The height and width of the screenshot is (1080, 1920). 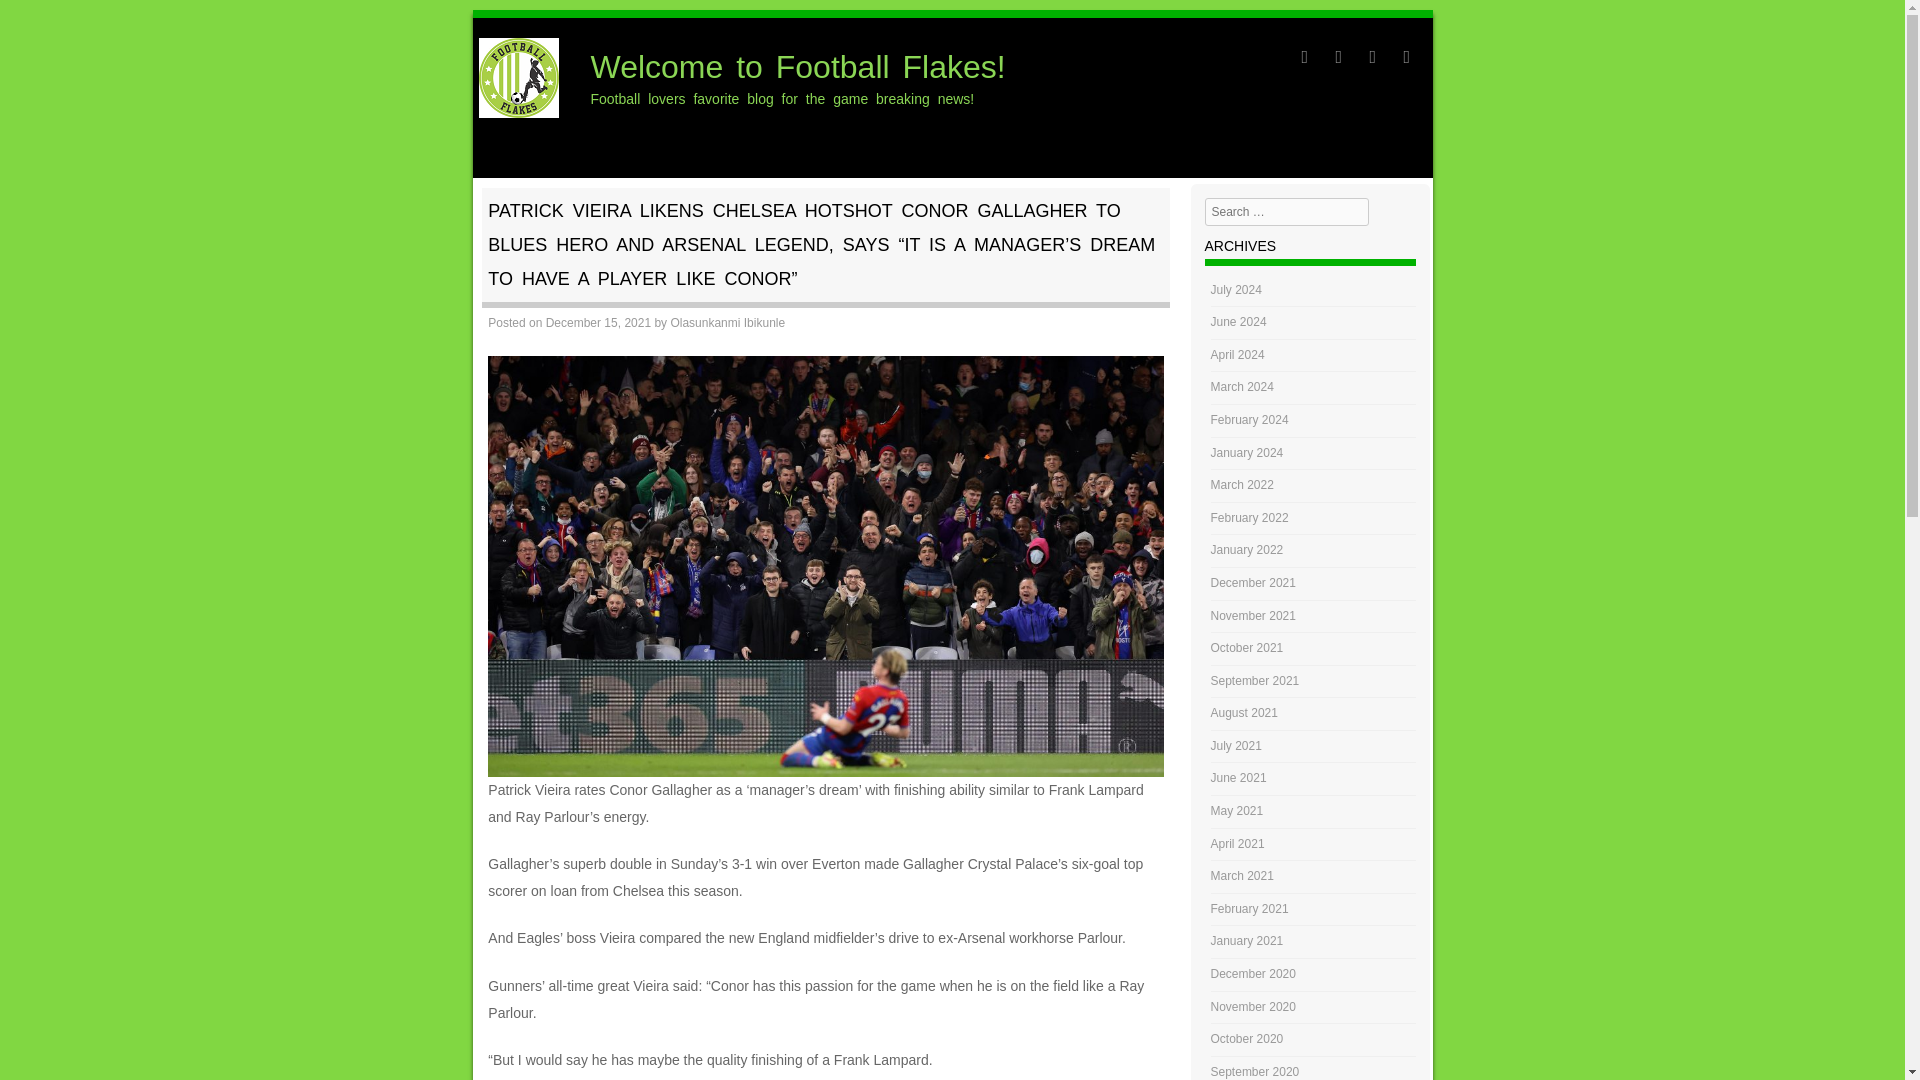 What do you see at coordinates (598, 323) in the screenshot?
I see `9:06 am` at bounding box center [598, 323].